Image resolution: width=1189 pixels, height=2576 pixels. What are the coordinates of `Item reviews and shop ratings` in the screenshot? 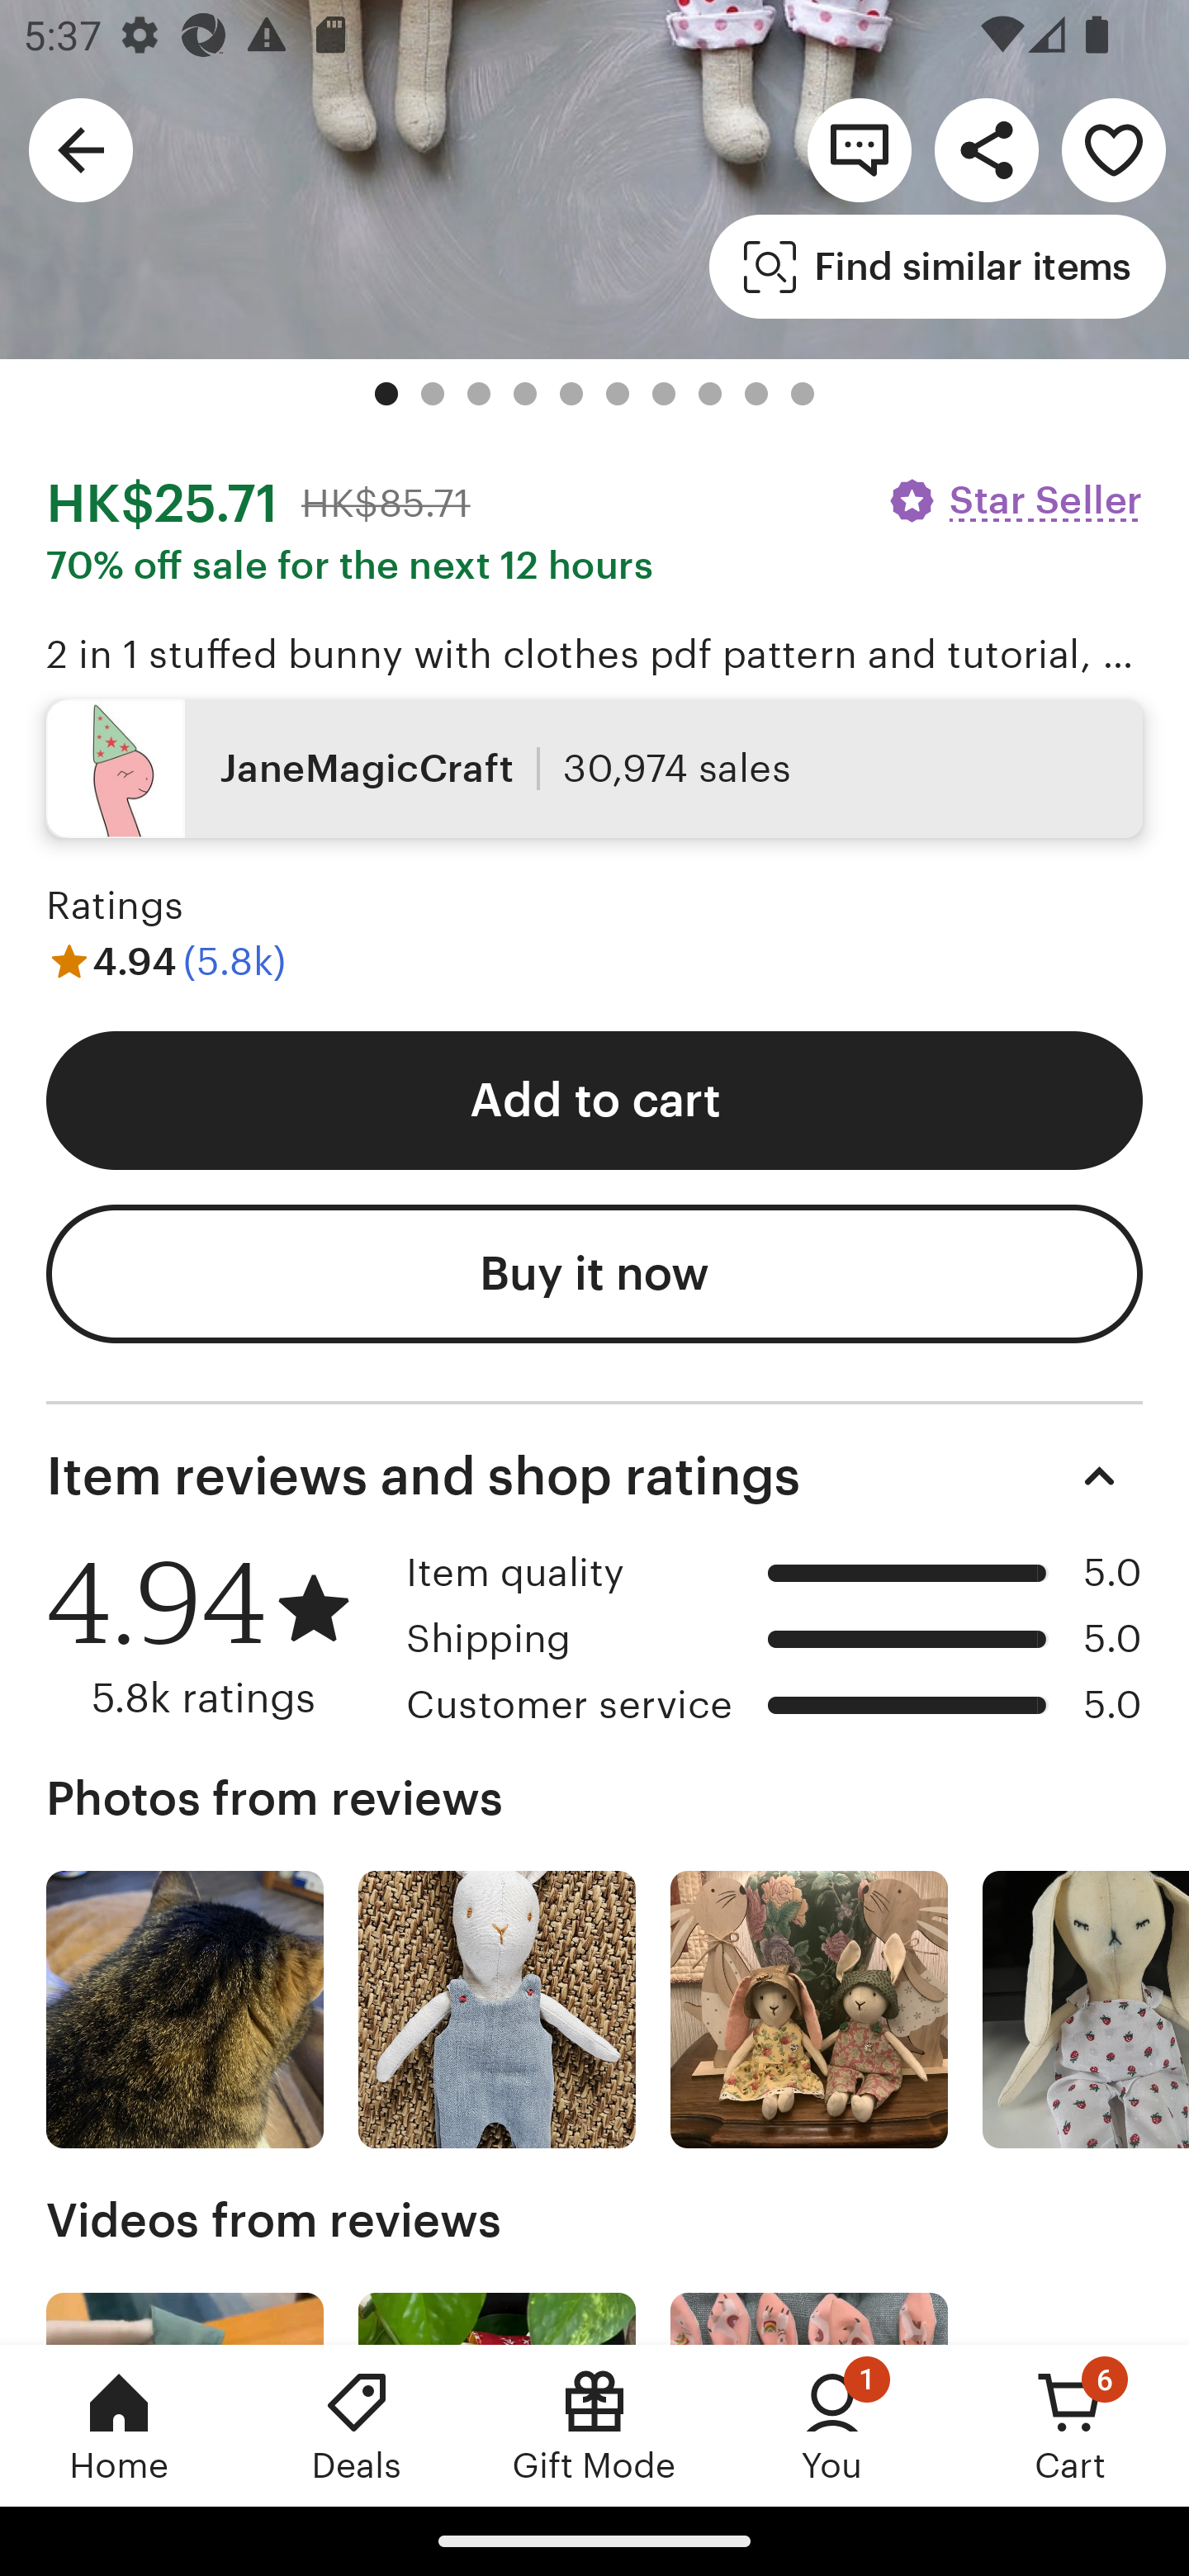 It's located at (594, 1476).